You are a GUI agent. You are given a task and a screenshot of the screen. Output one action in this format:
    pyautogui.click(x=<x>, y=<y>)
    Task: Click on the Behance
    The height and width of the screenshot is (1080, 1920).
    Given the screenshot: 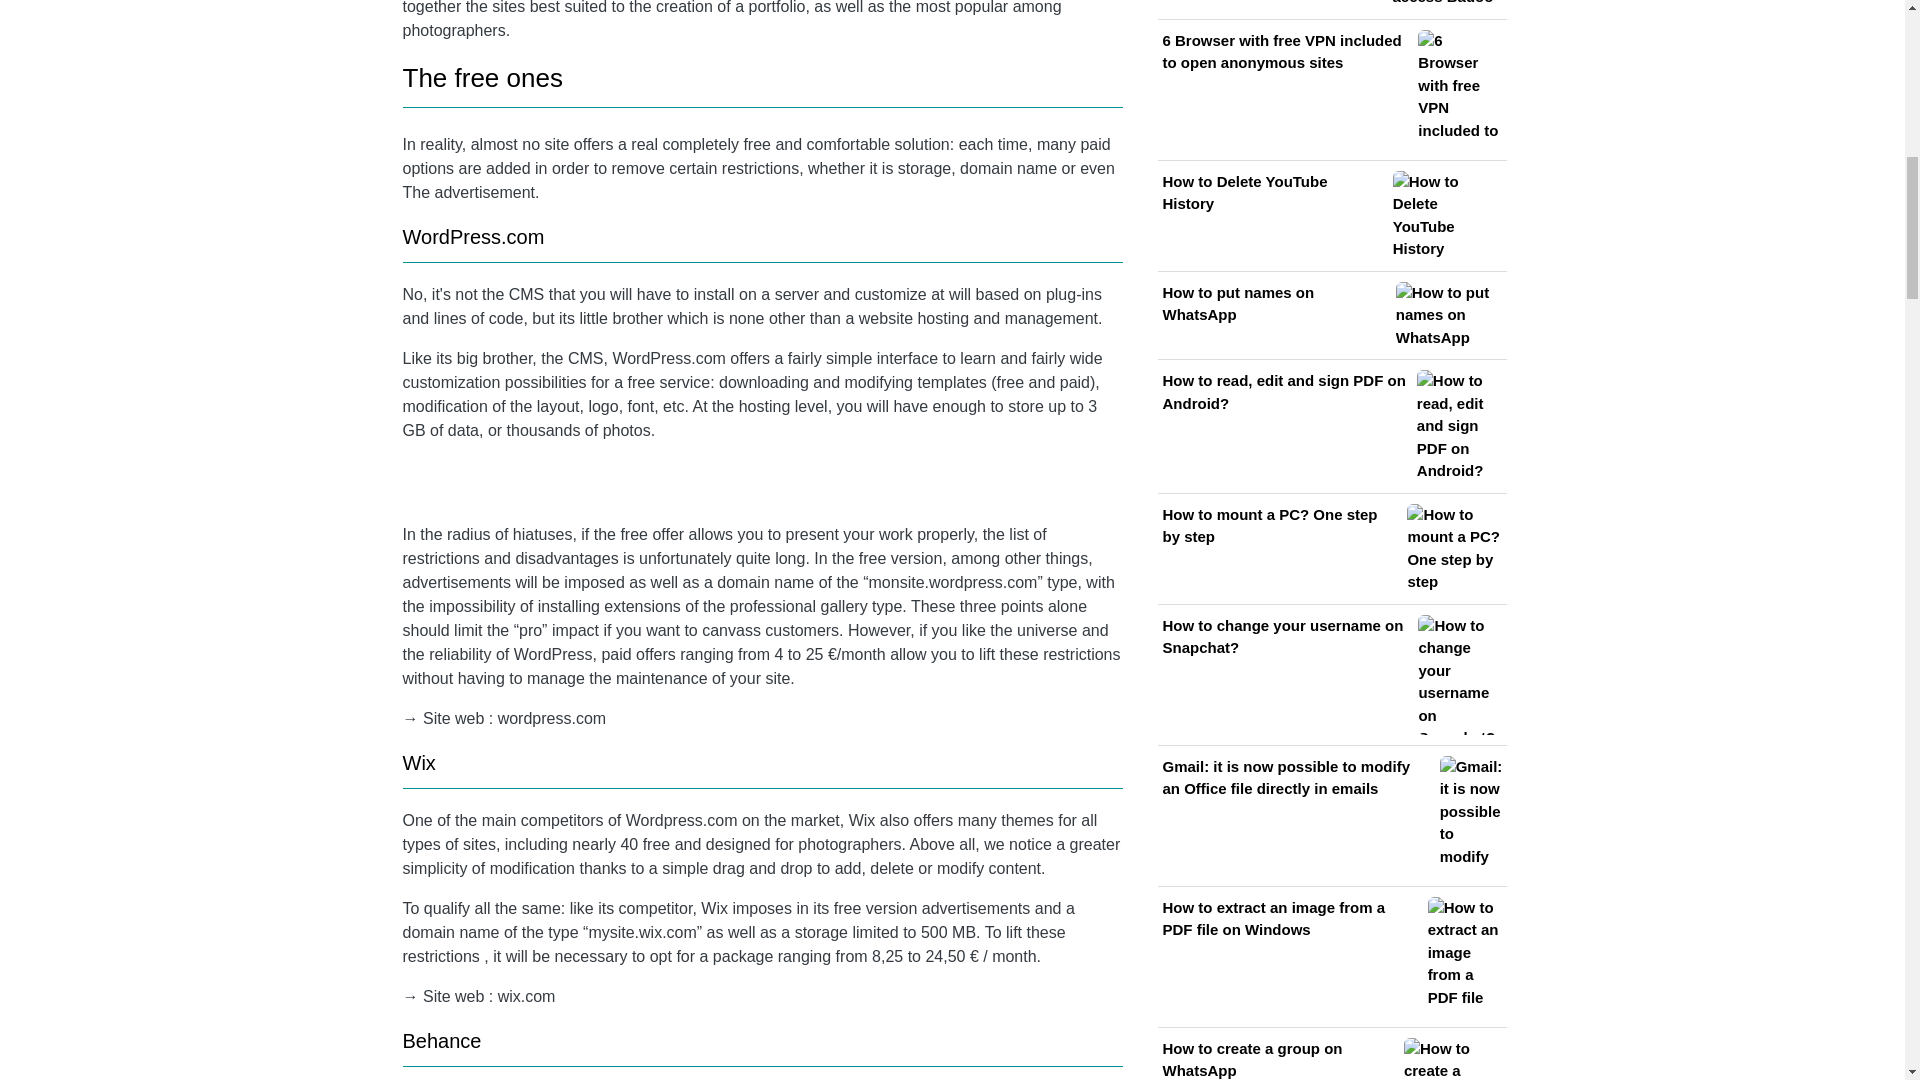 What is the action you would take?
    pyautogui.click(x=441, y=1040)
    